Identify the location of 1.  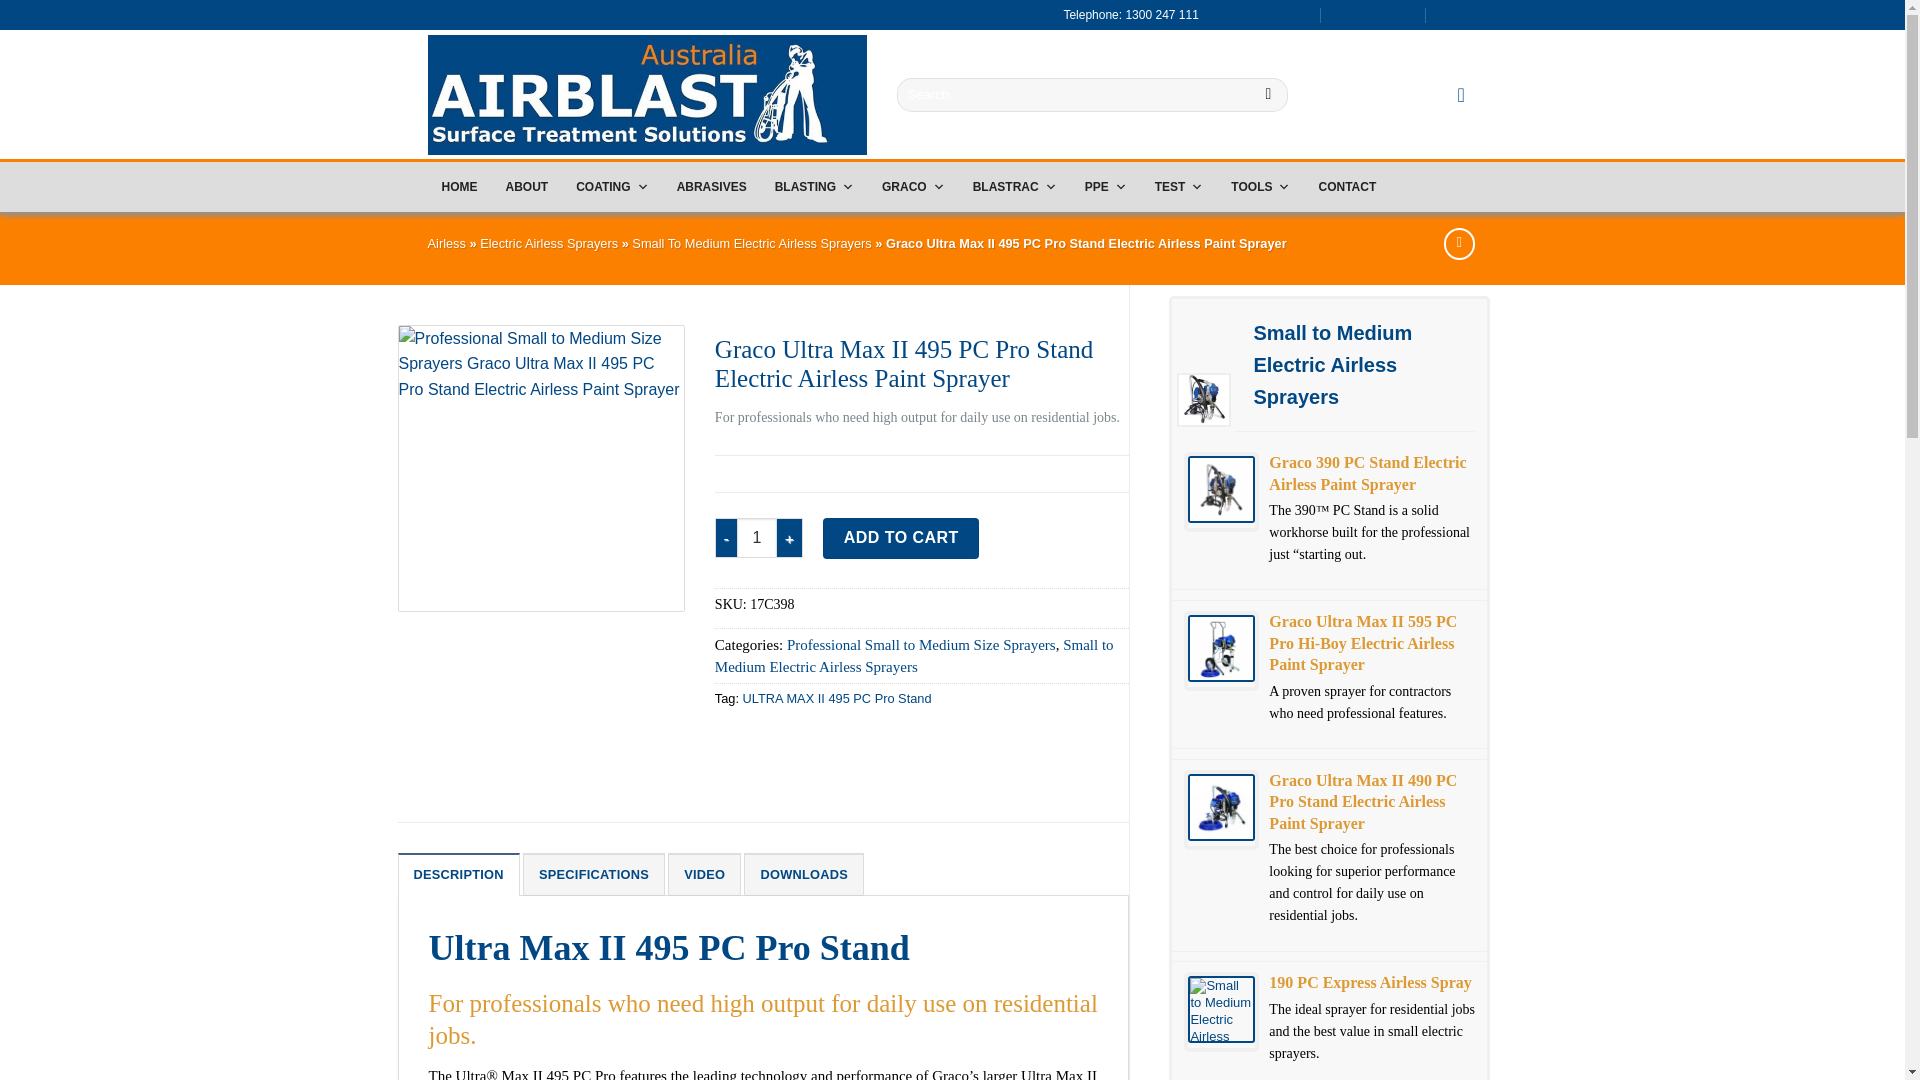
(757, 538).